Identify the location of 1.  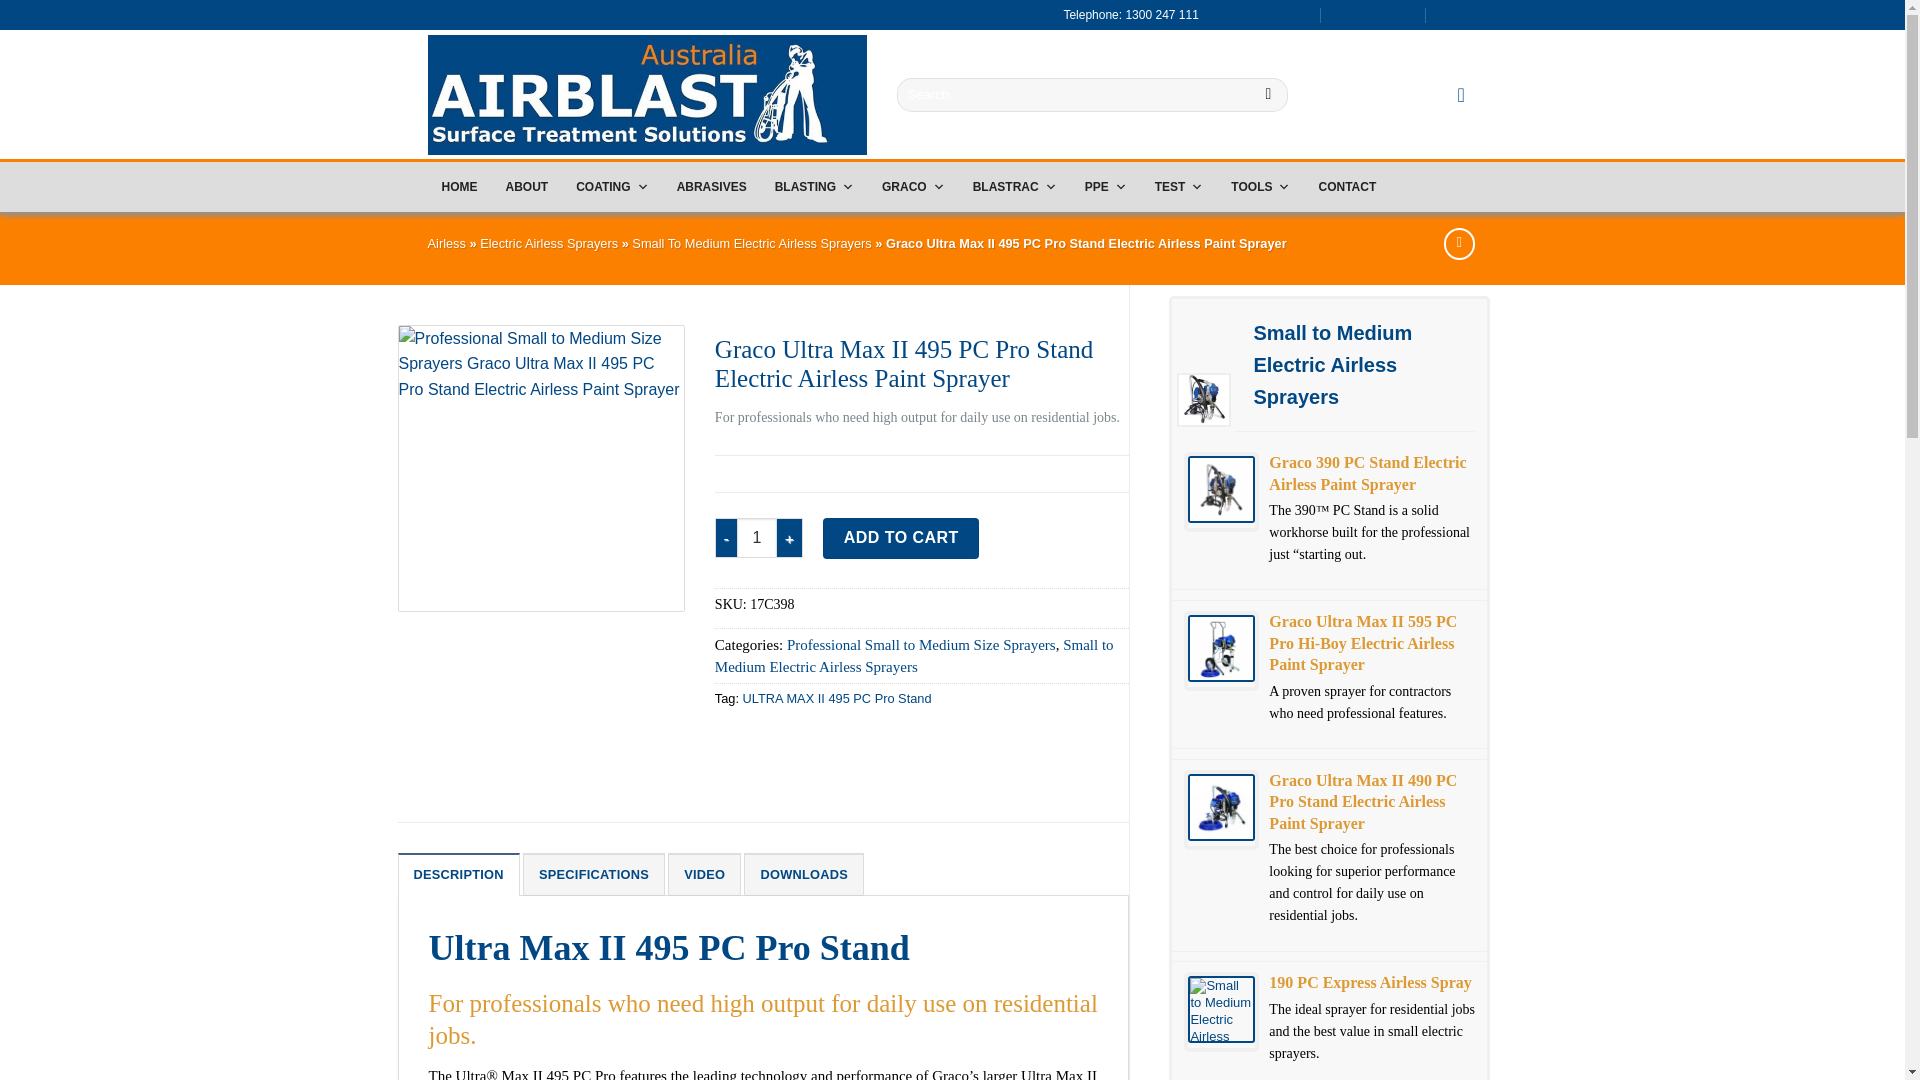
(757, 538).